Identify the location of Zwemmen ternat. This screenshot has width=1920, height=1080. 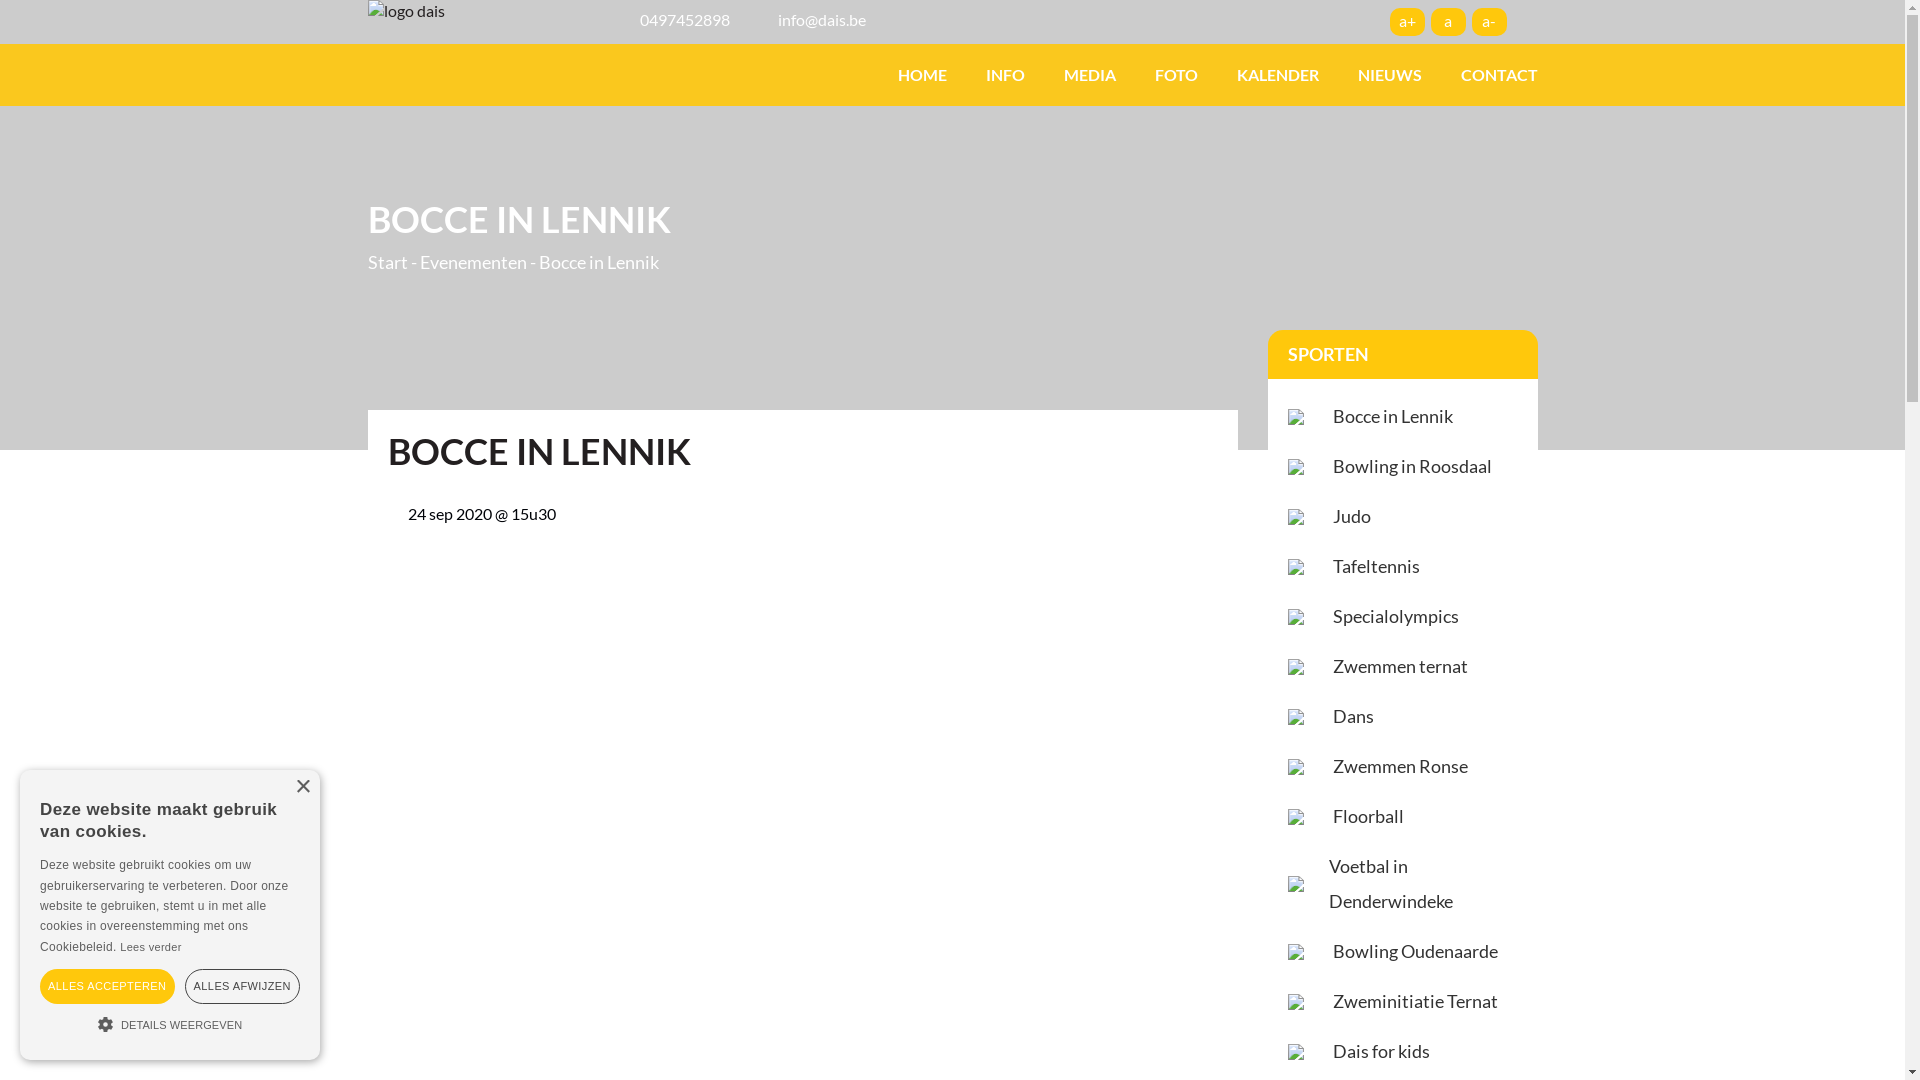
(1394, 666).